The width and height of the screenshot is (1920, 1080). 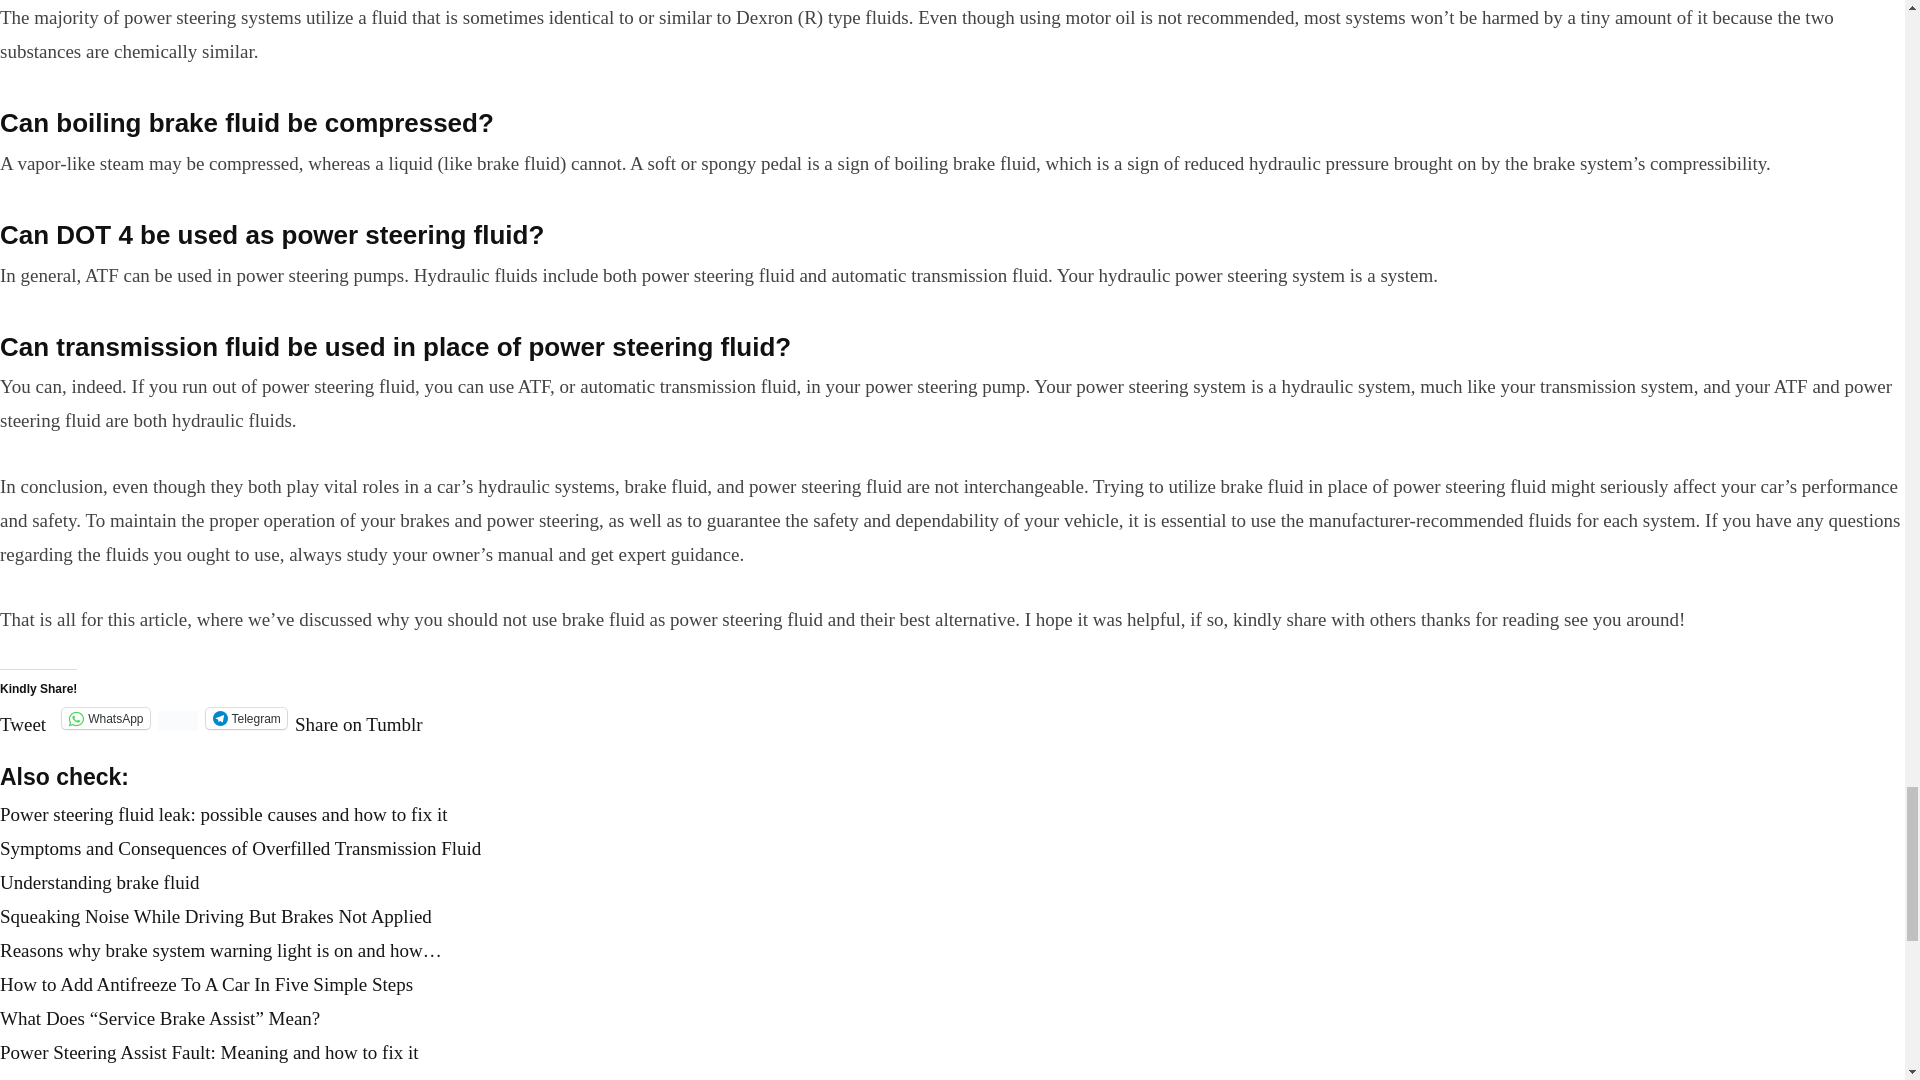 What do you see at coordinates (246, 718) in the screenshot?
I see `Telegram` at bounding box center [246, 718].